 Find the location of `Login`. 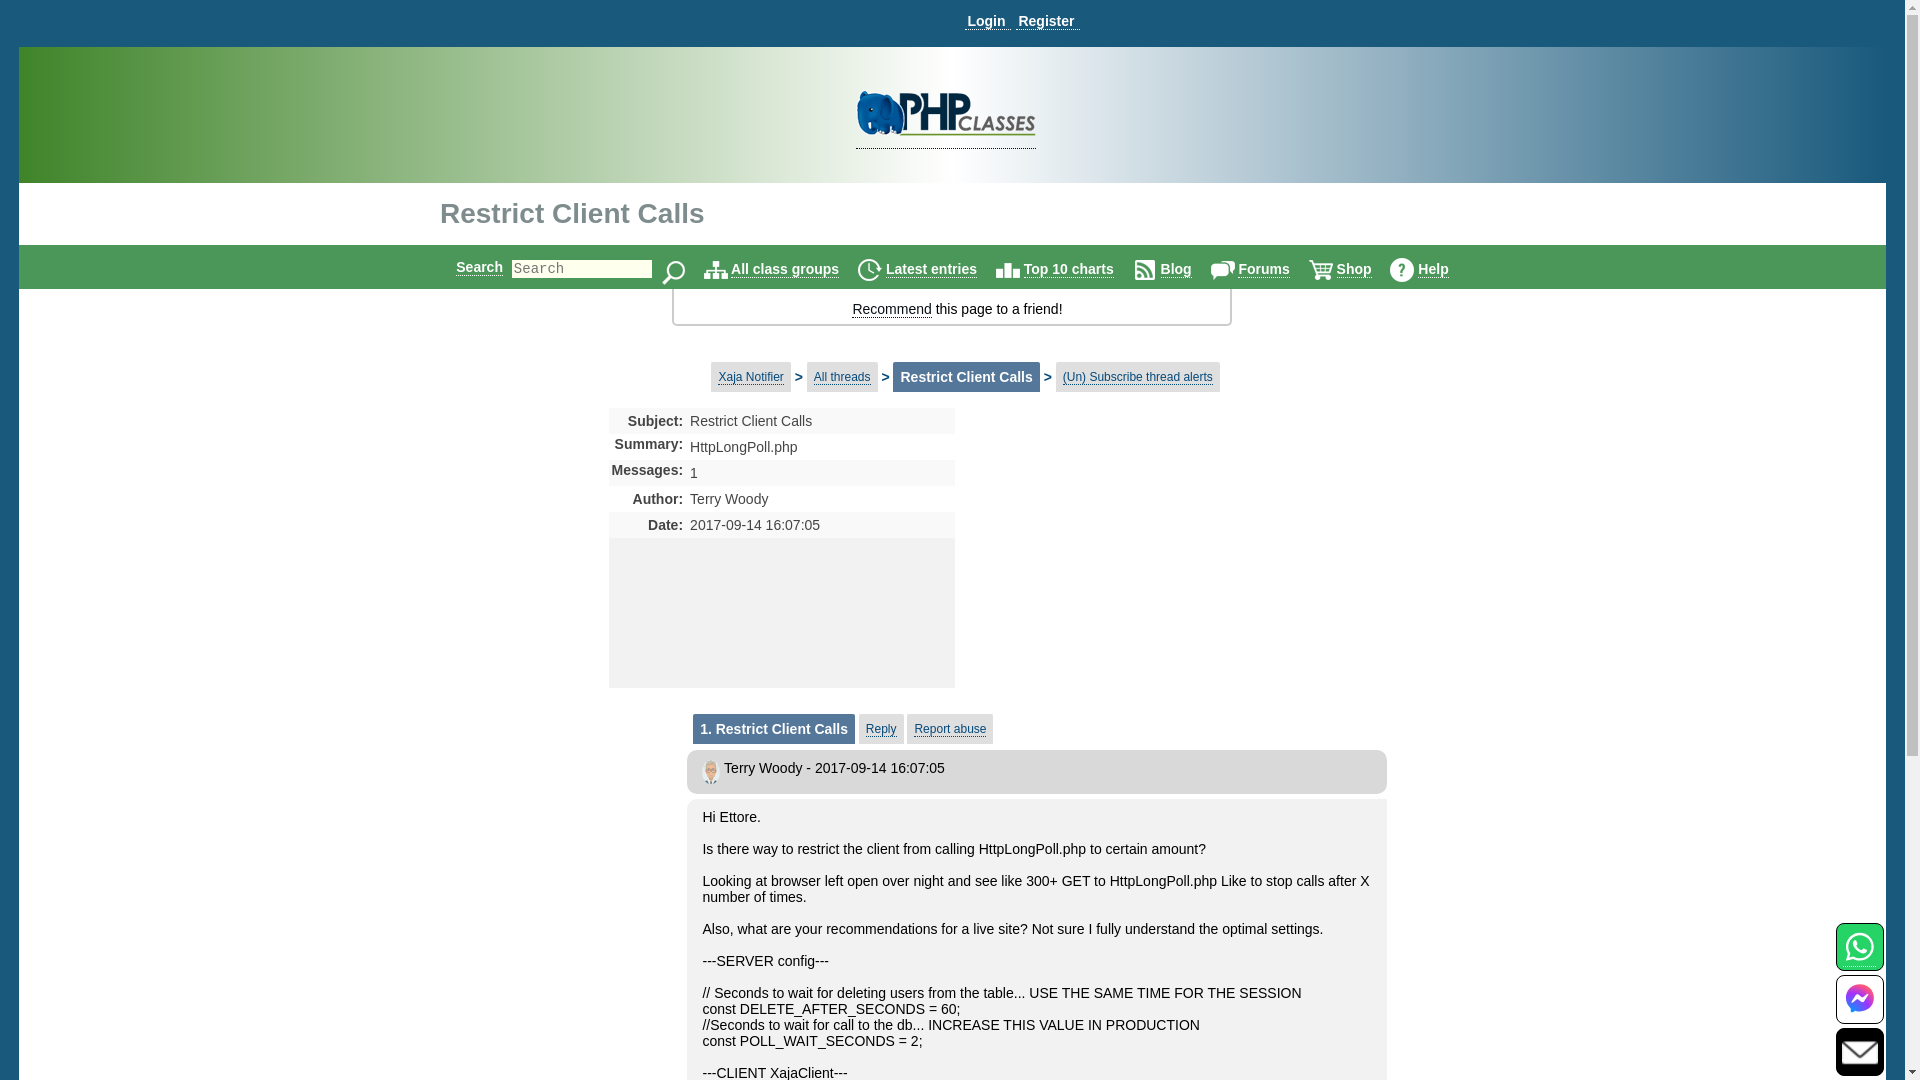

Login is located at coordinates (987, 21).